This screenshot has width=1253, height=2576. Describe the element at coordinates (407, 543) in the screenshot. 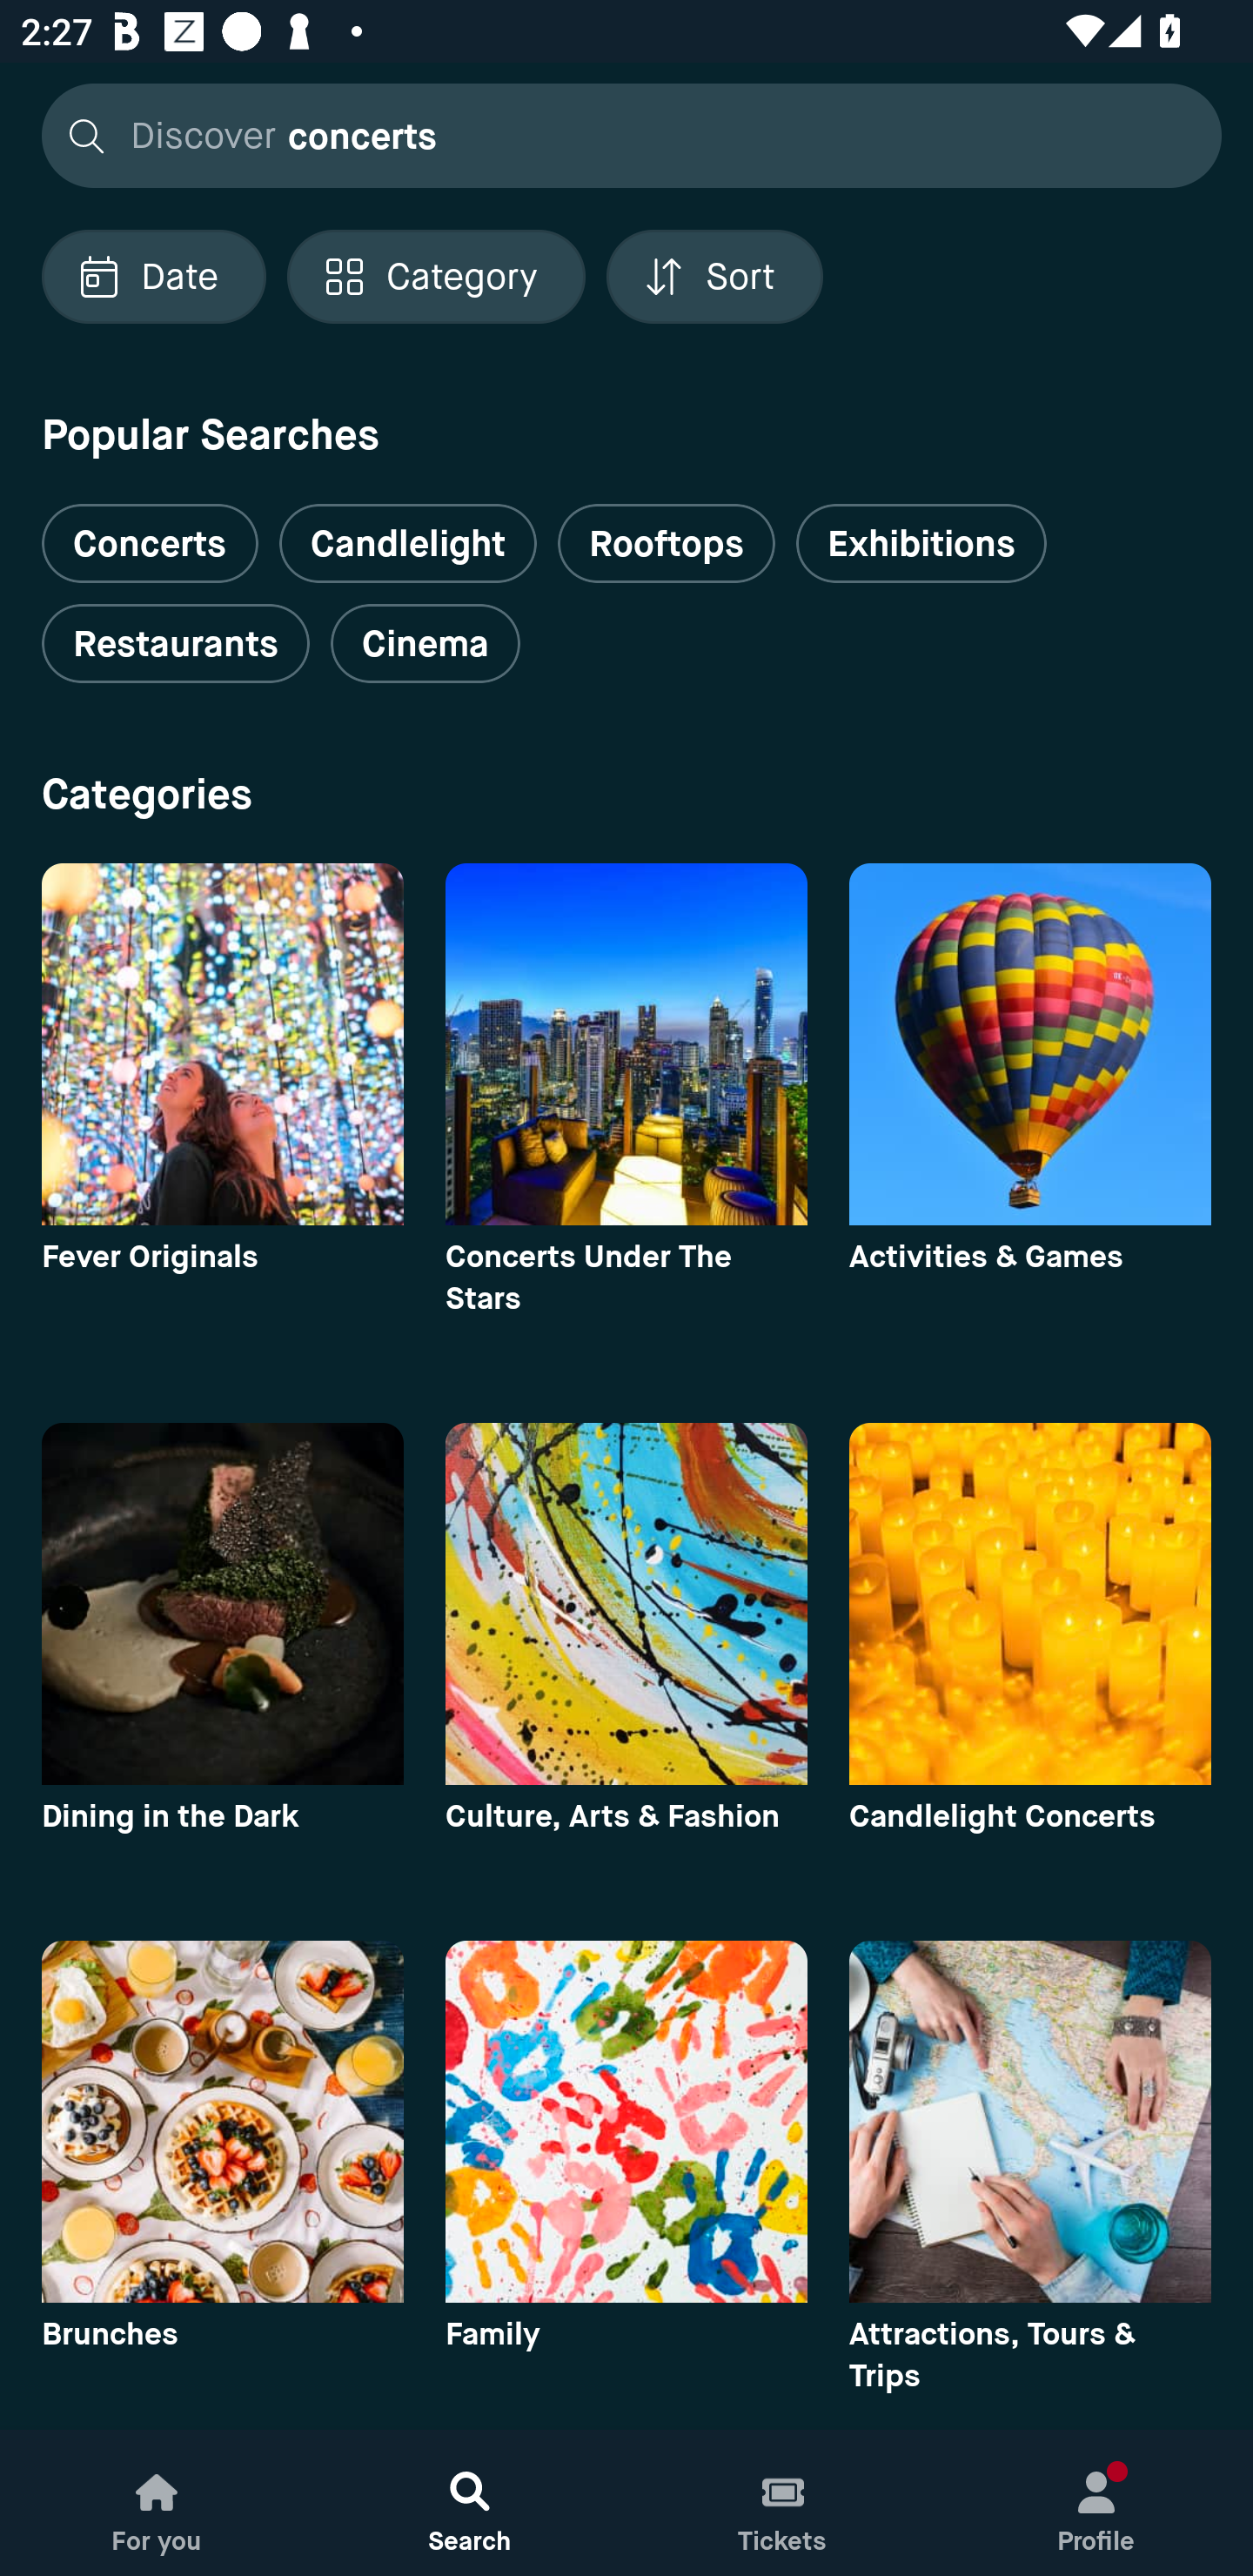

I see `Candlelight` at that location.